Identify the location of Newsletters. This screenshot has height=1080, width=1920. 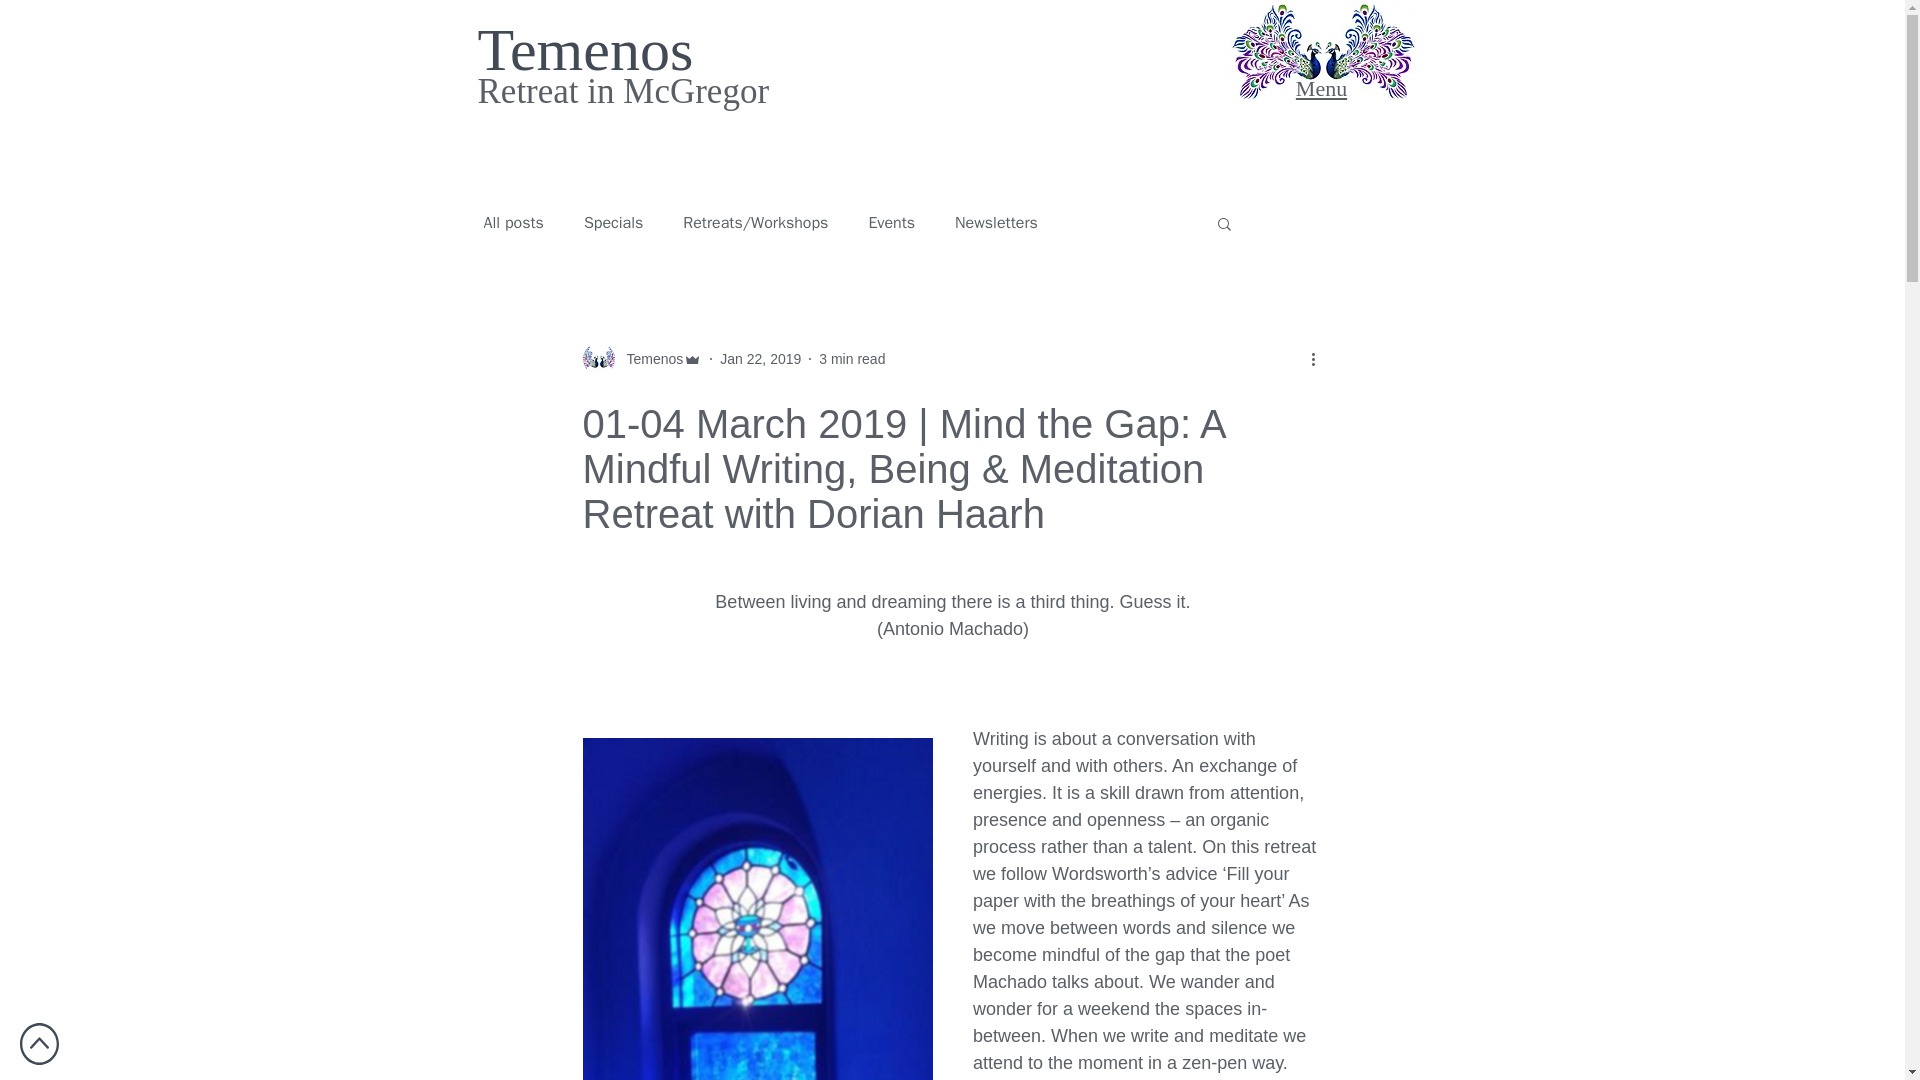
(996, 223).